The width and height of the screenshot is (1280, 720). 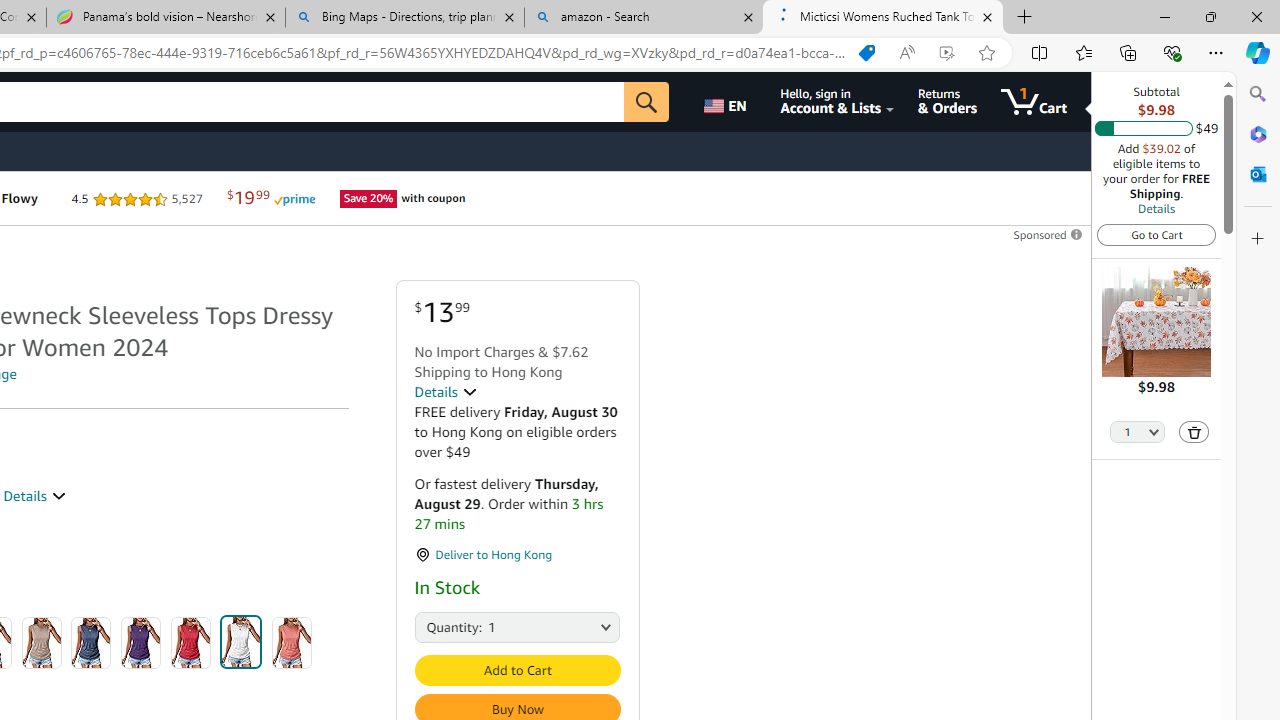 What do you see at coordinates (836, 102) in the screenshot?
I see `Hello, sign in Account & Lists` at bounding box center [836, 102].